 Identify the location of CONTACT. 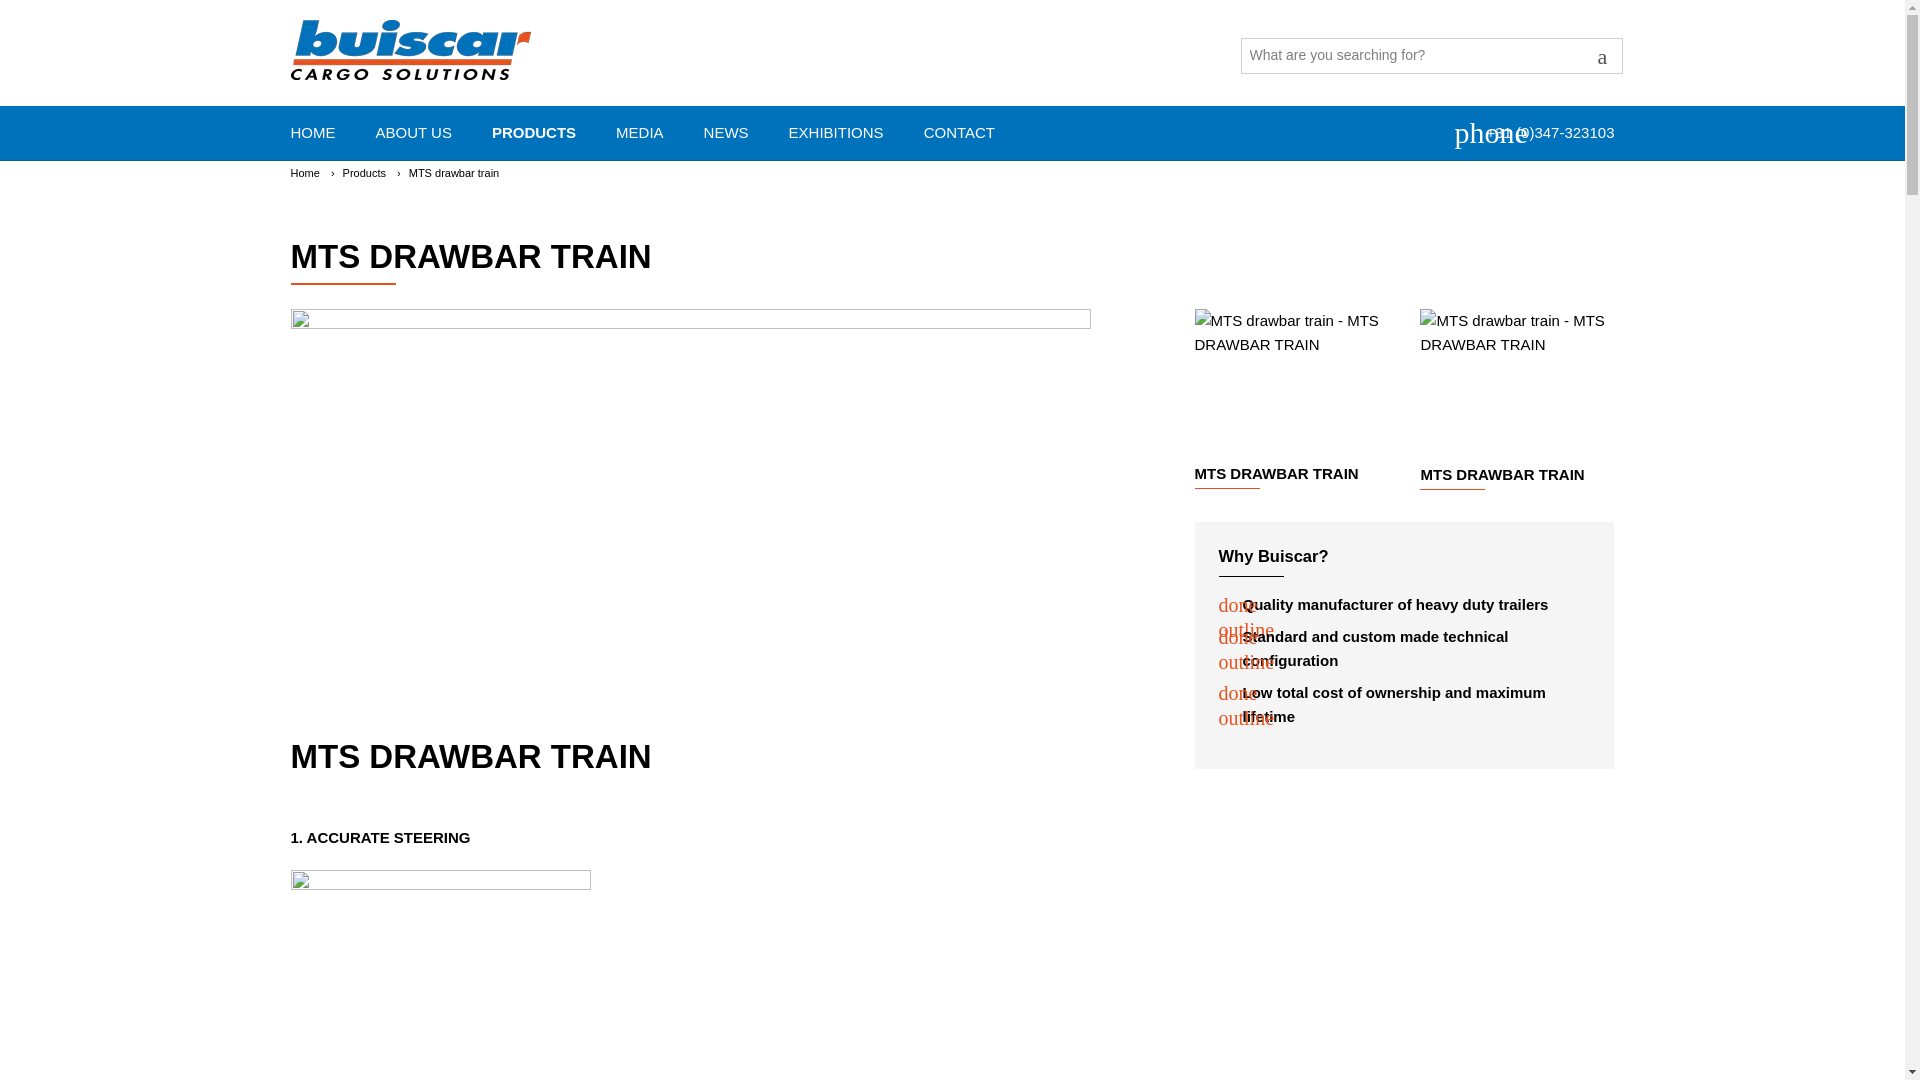
(364, 173).